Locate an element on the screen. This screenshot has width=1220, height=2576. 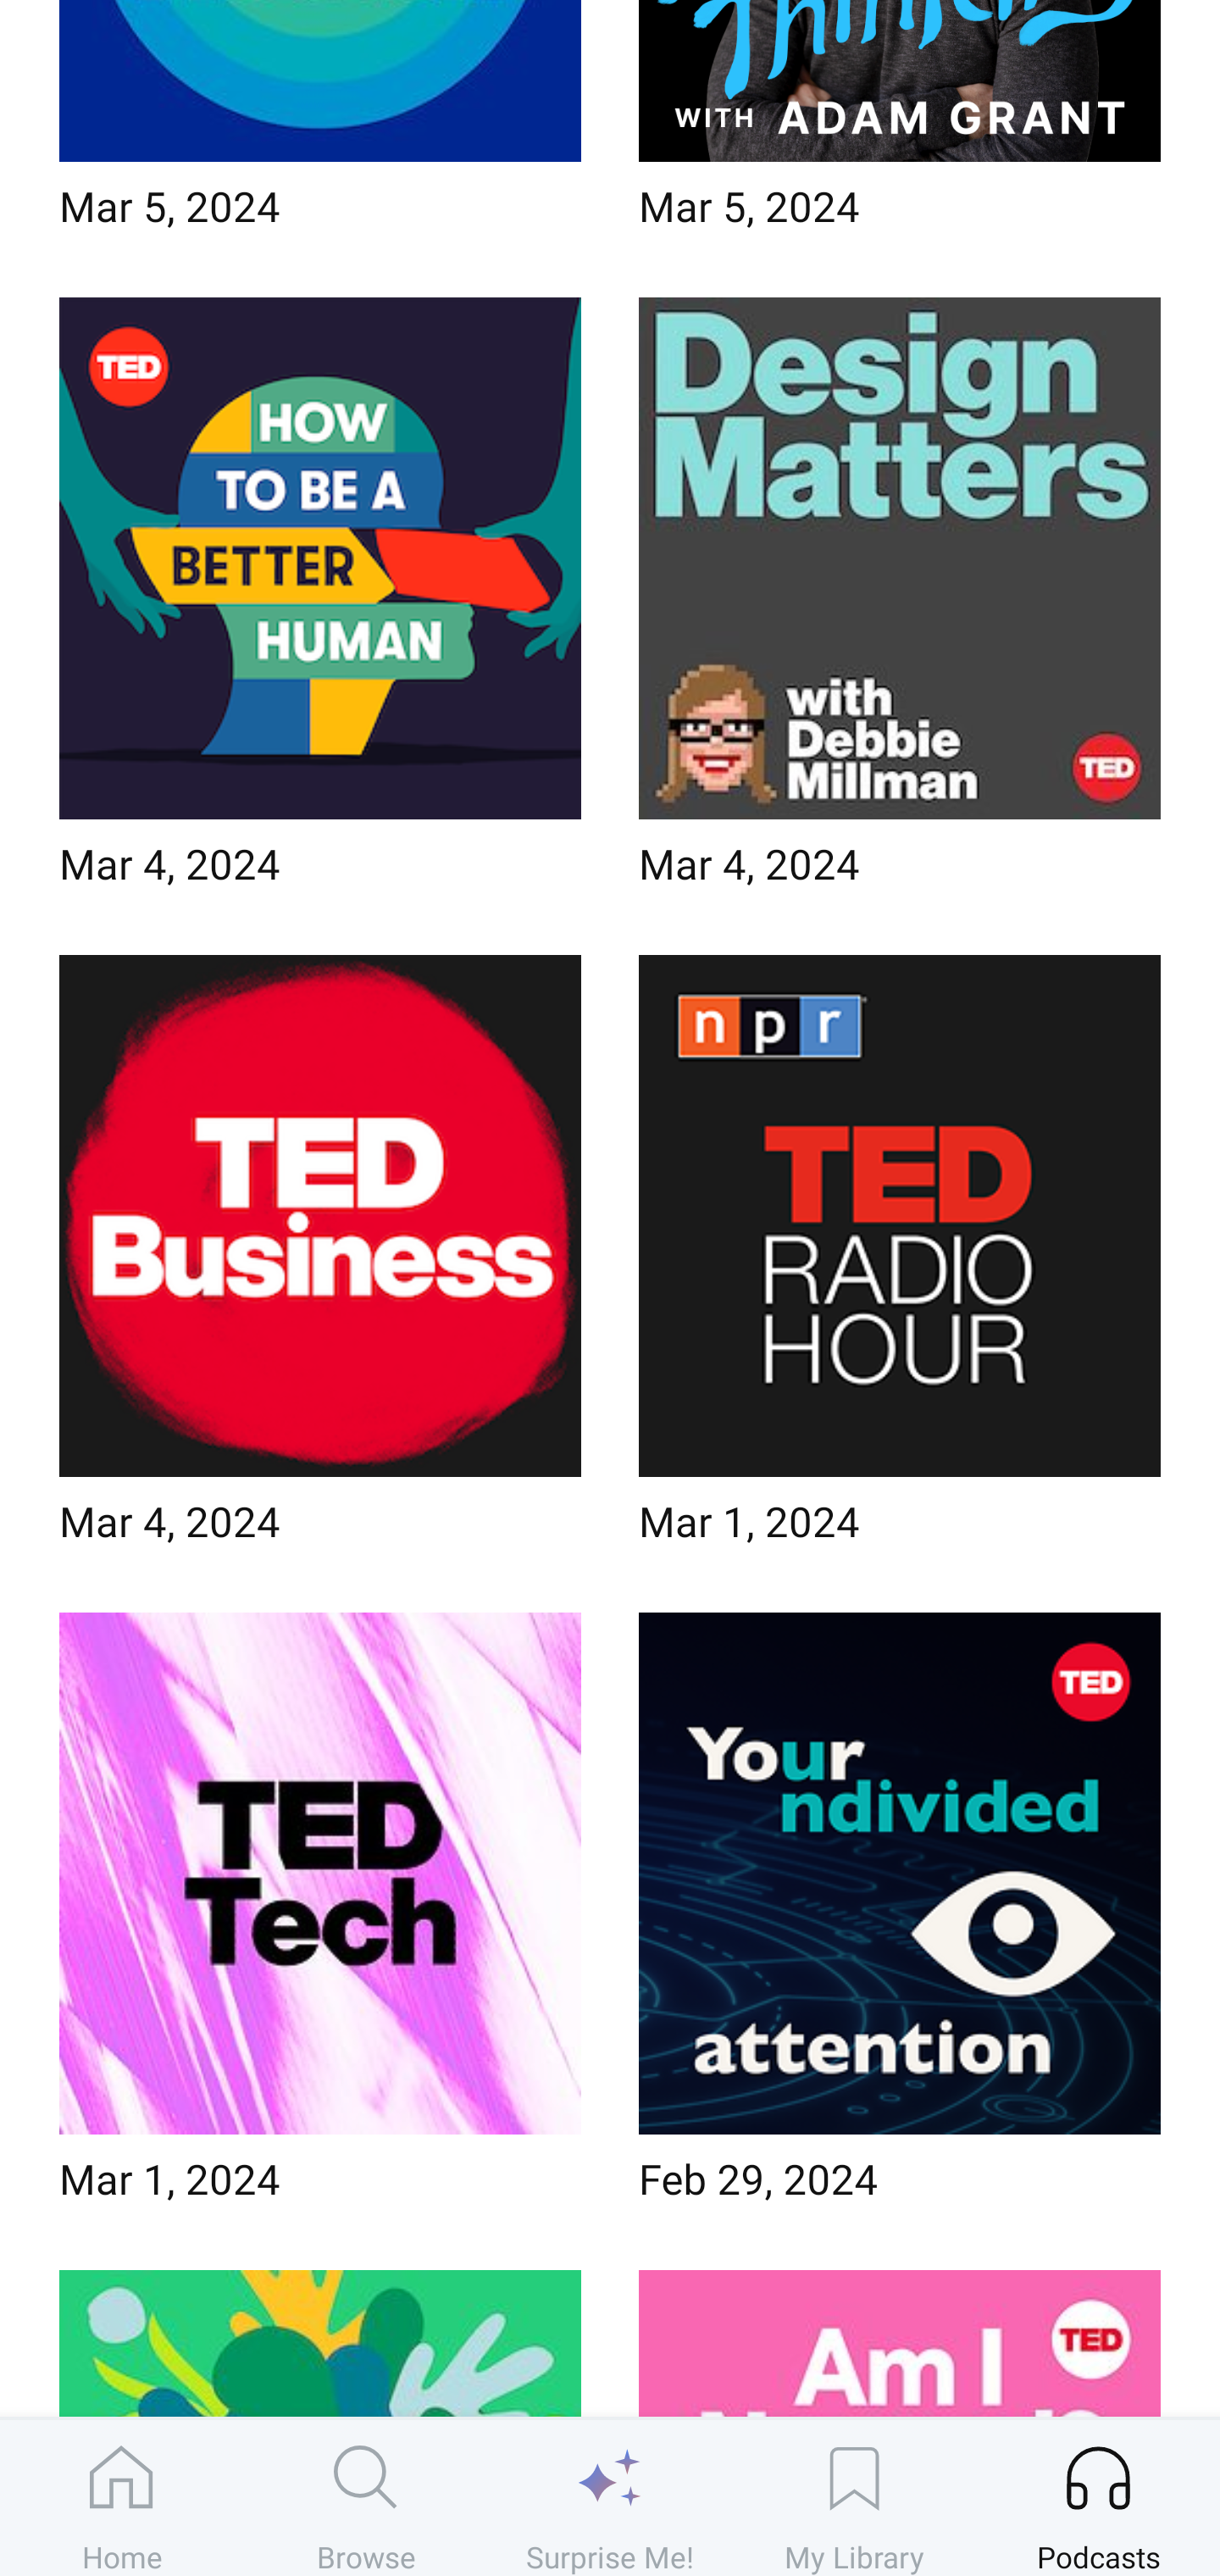
Feb 29, 2024 is located at coordinates (900, 1918).